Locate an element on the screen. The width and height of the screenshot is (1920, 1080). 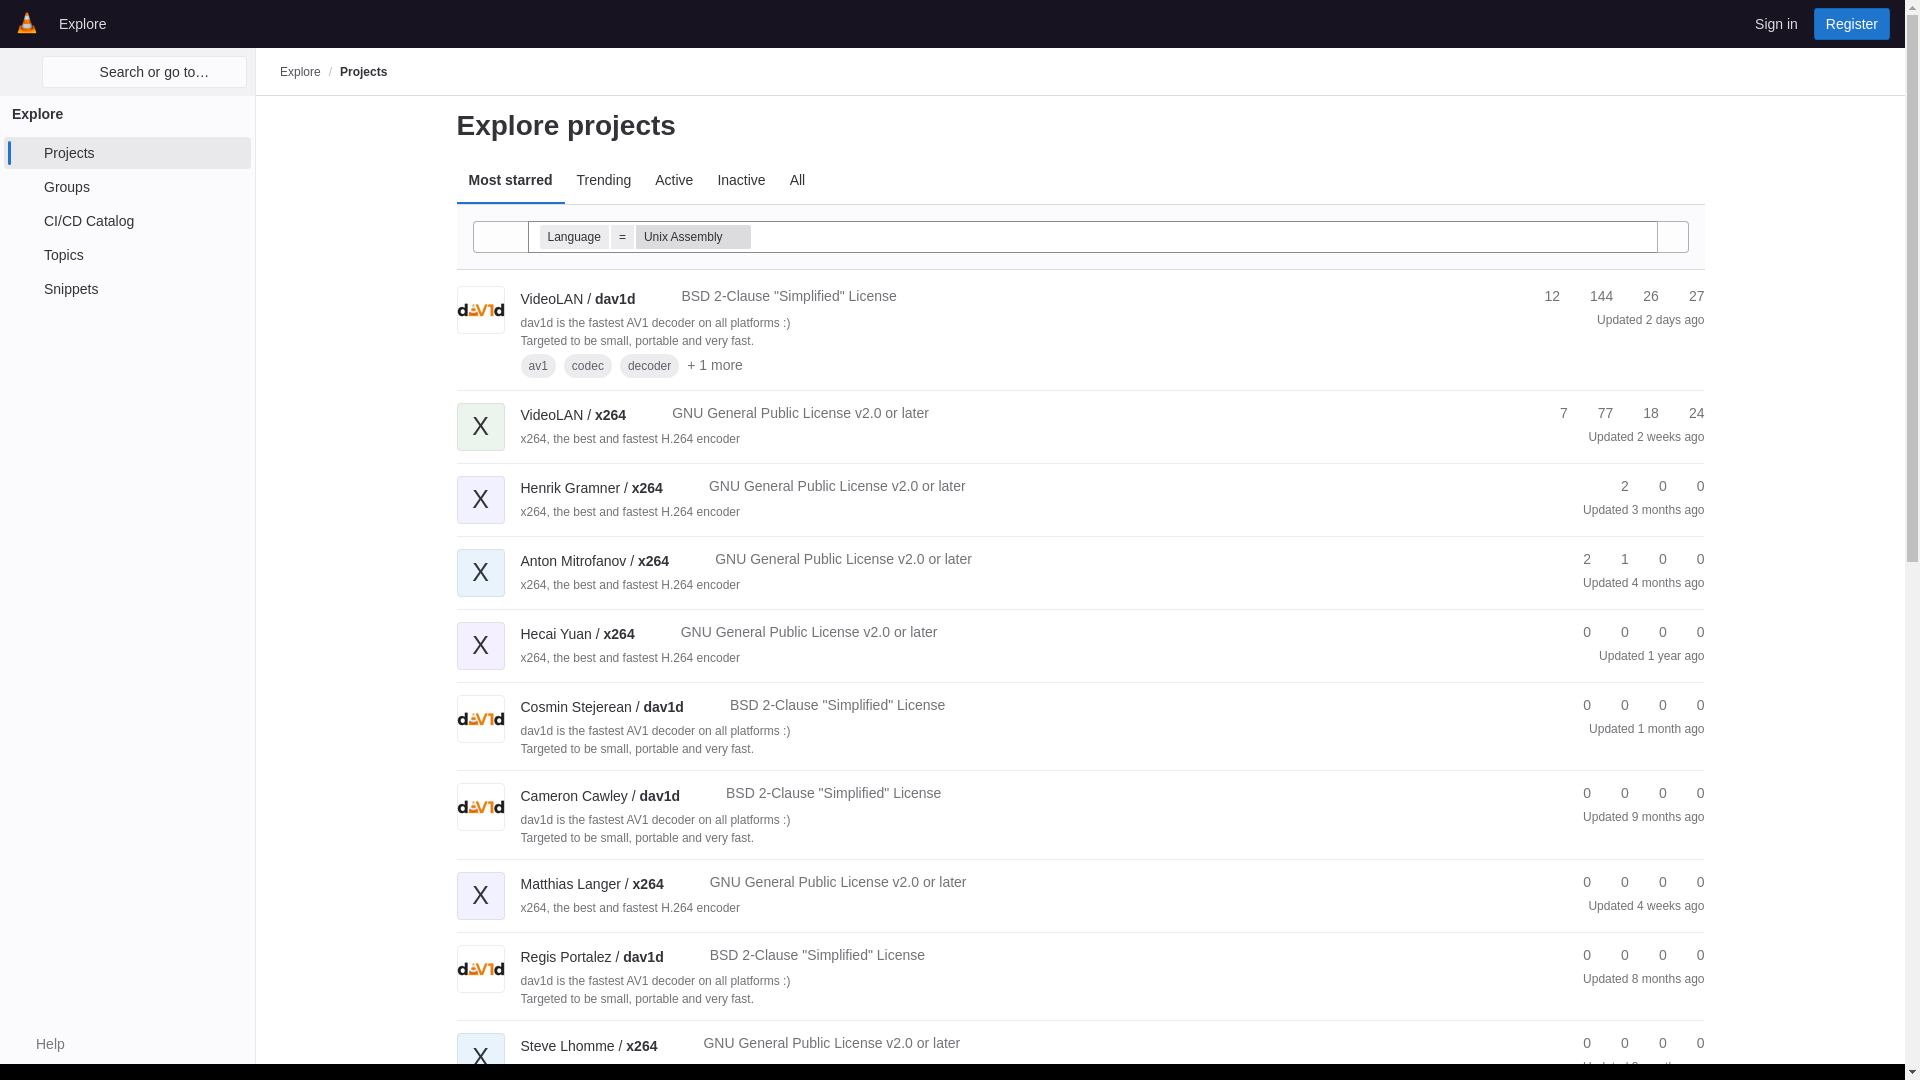
Snippets is located at coordinates (127, 288).